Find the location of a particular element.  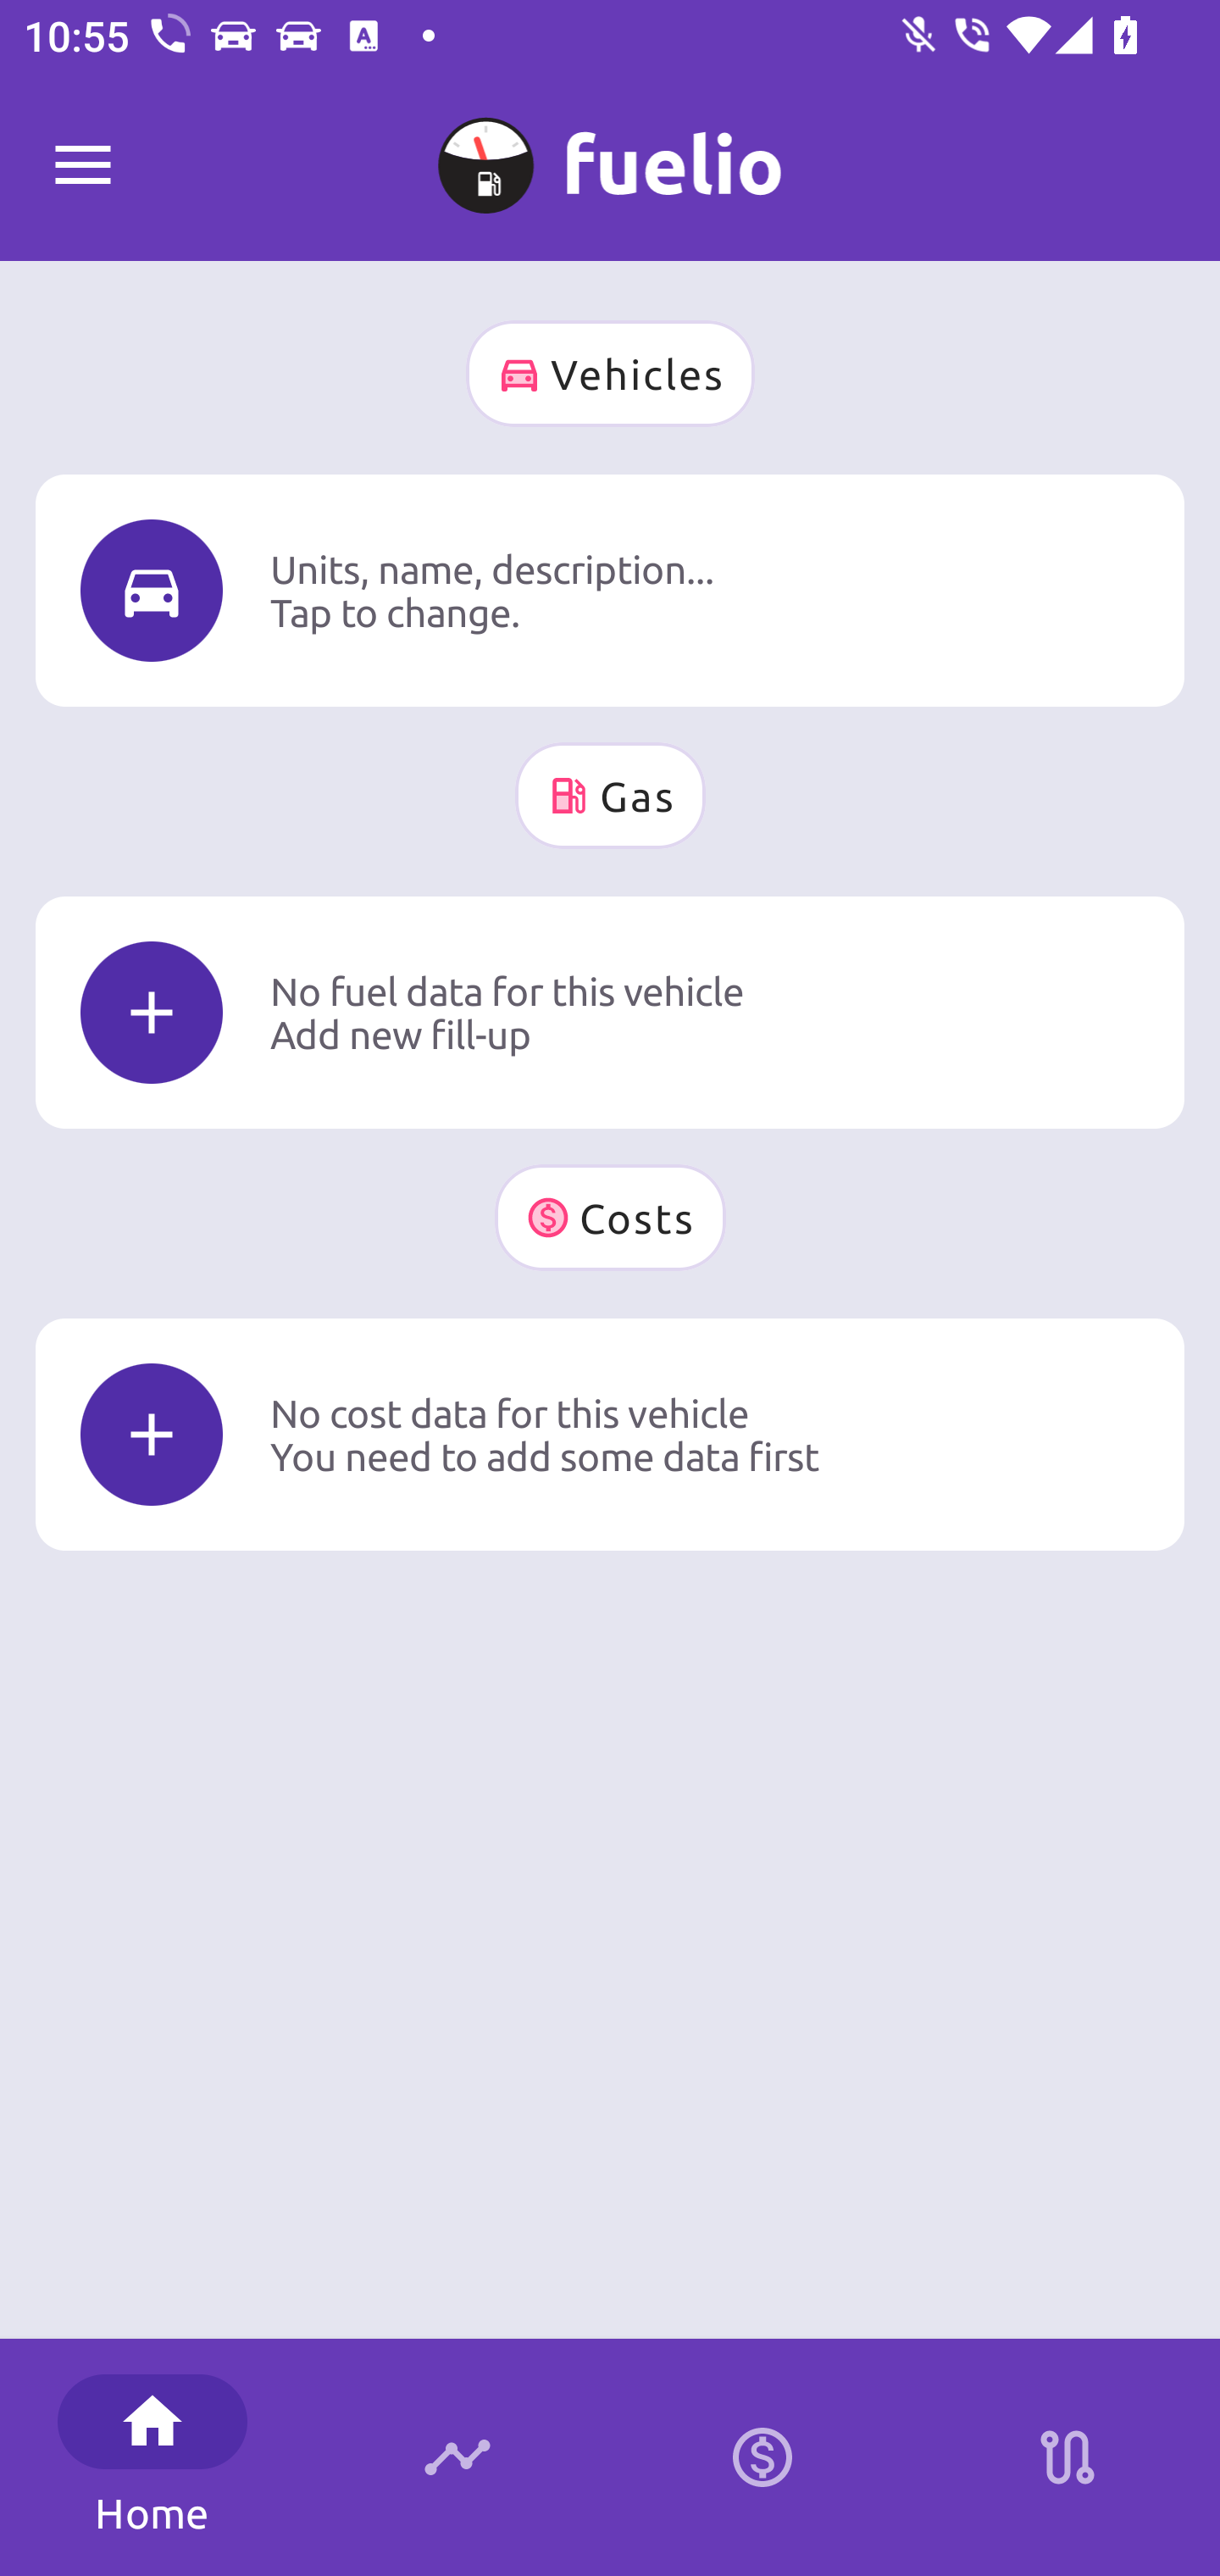

Icon is located at coordinates (152, 591).